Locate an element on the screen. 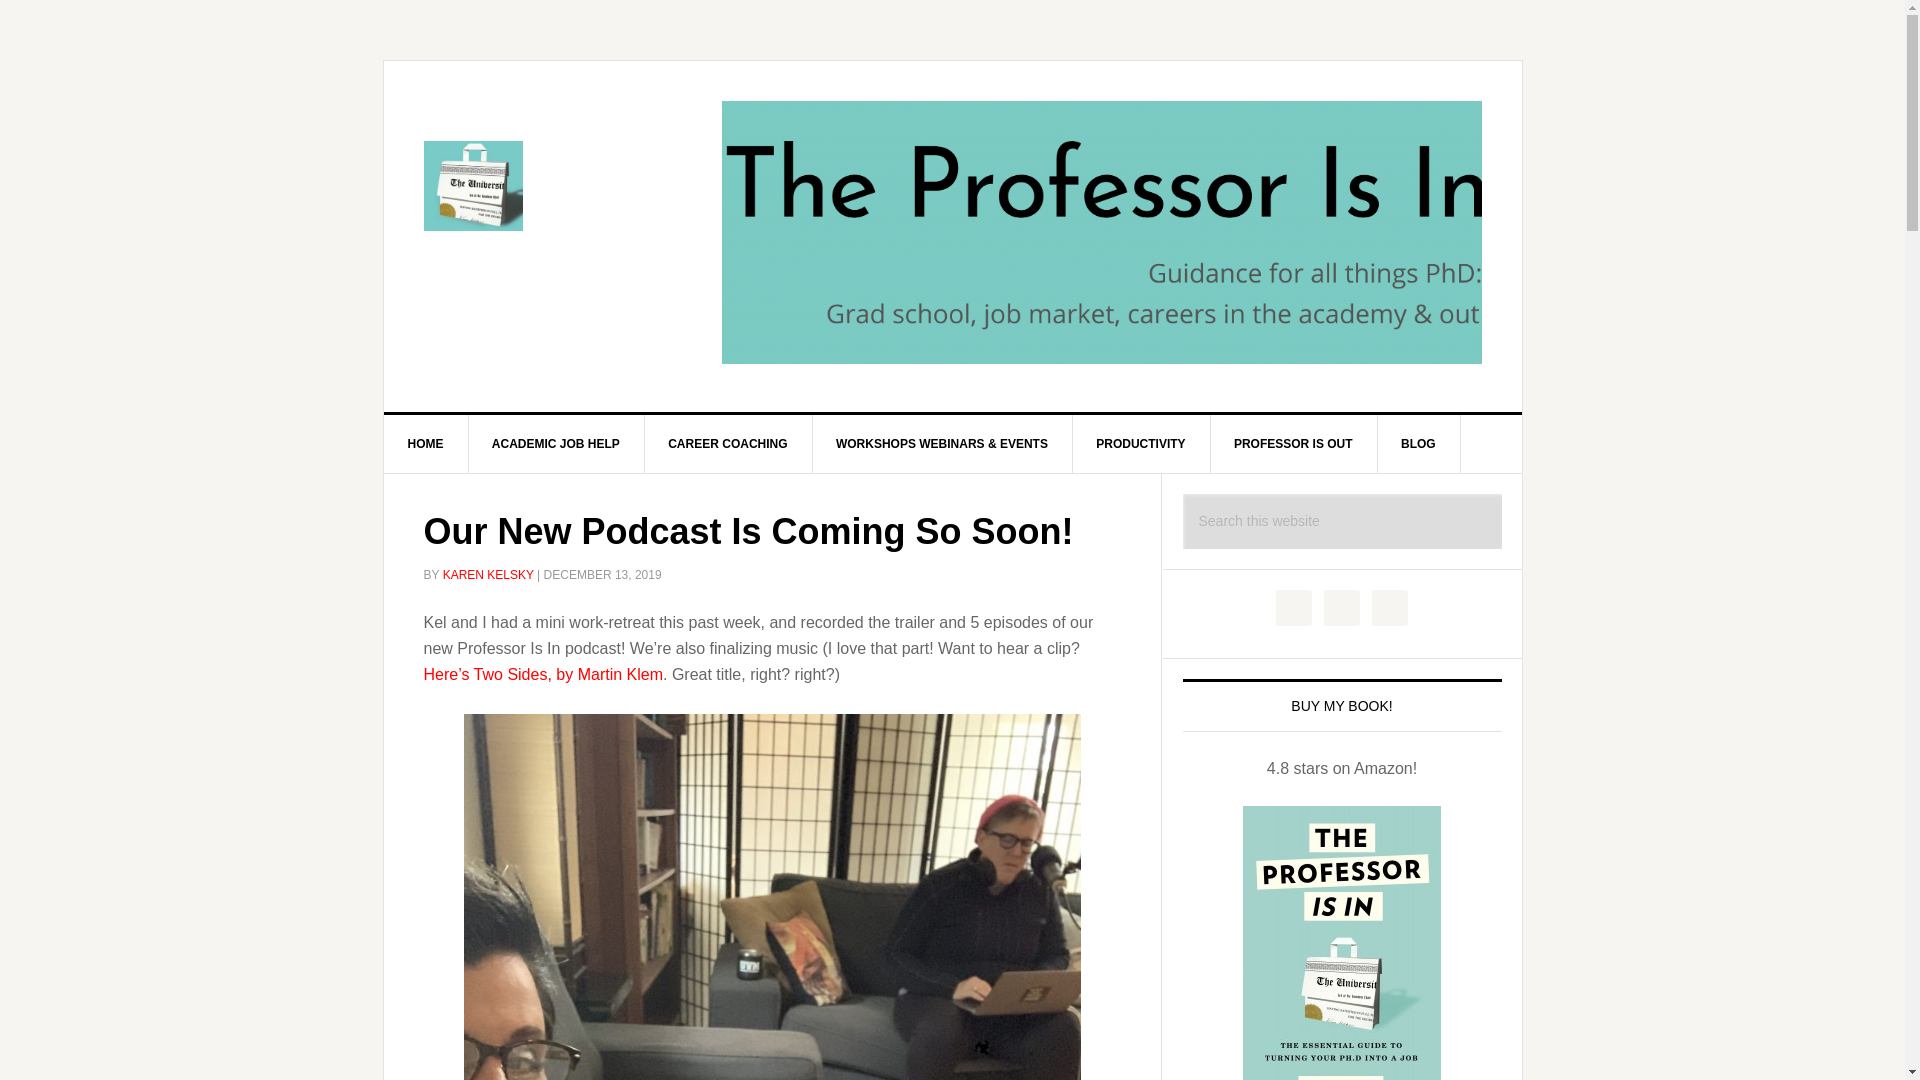 This screenshot has height=1080, width=1920. HOME is located at coordinates (426, 444).